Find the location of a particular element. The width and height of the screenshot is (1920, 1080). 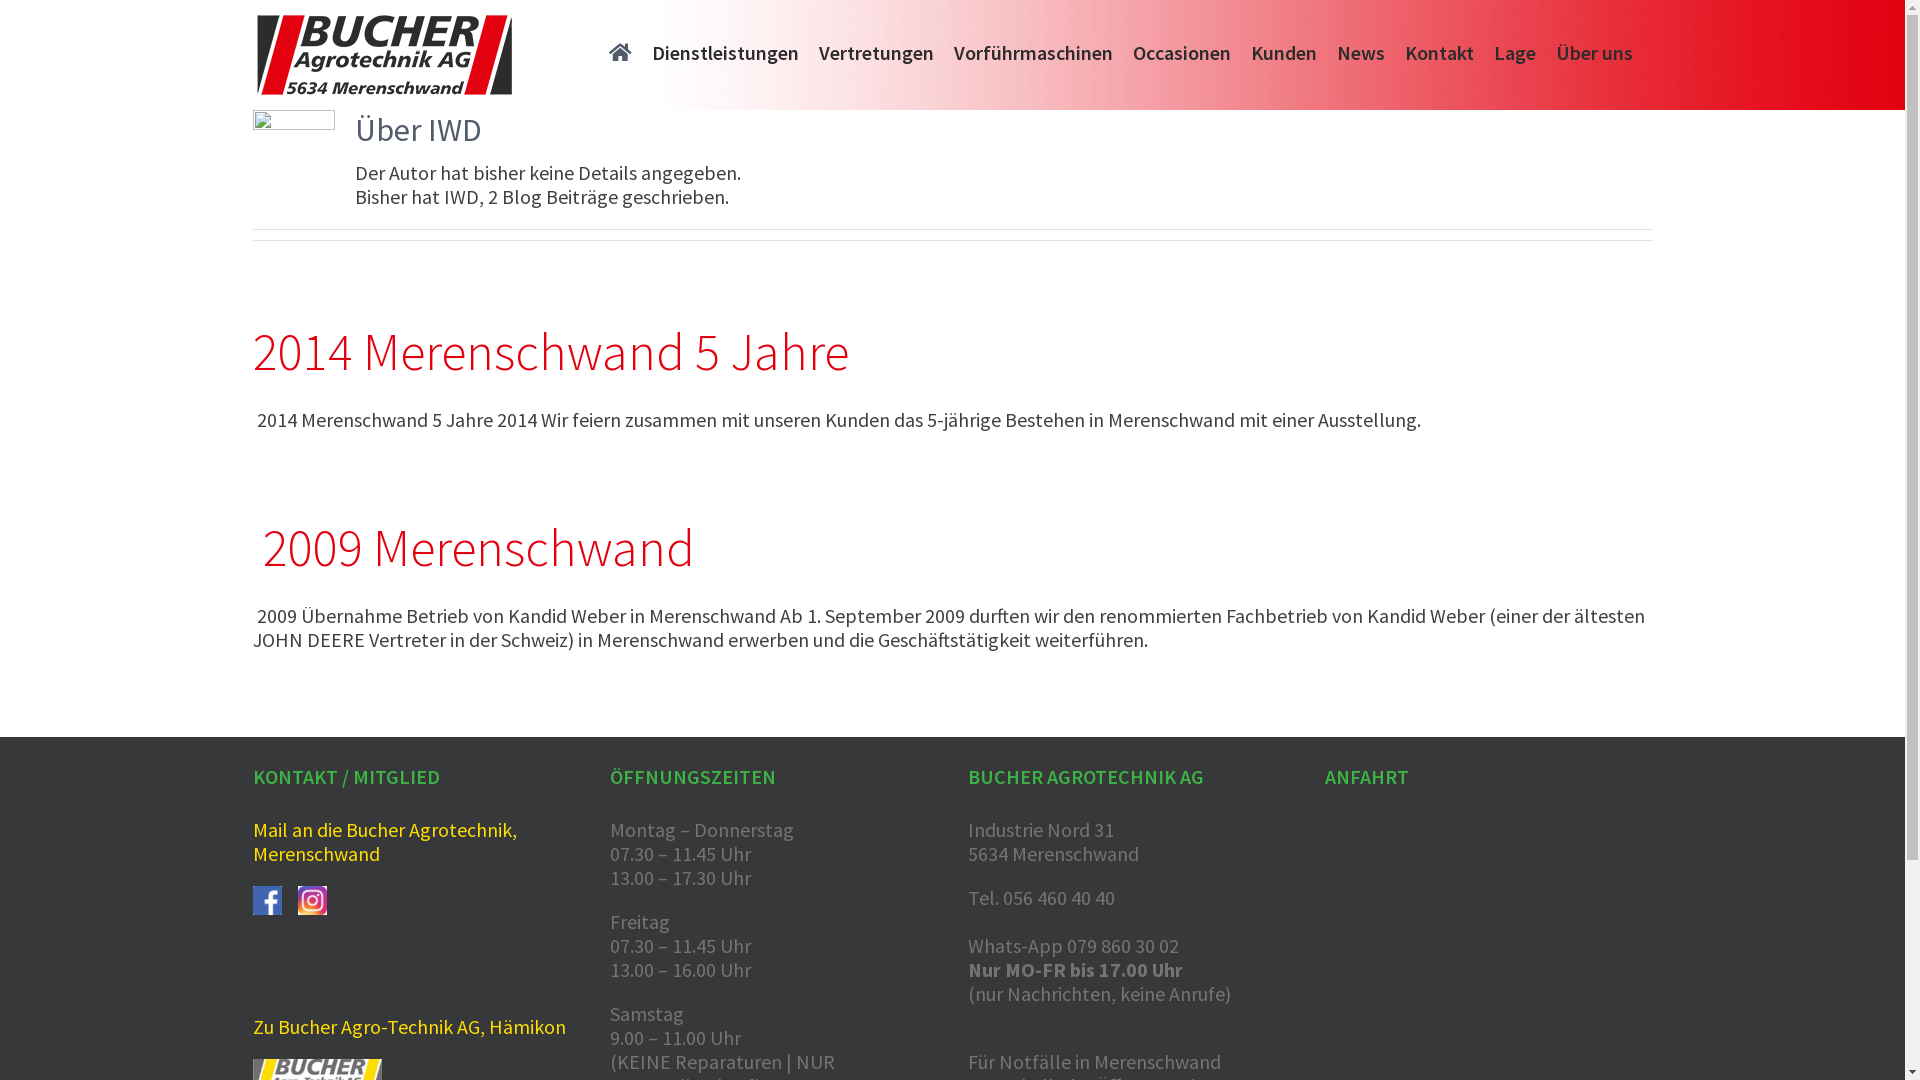

   is located at coordinates (292, 898).